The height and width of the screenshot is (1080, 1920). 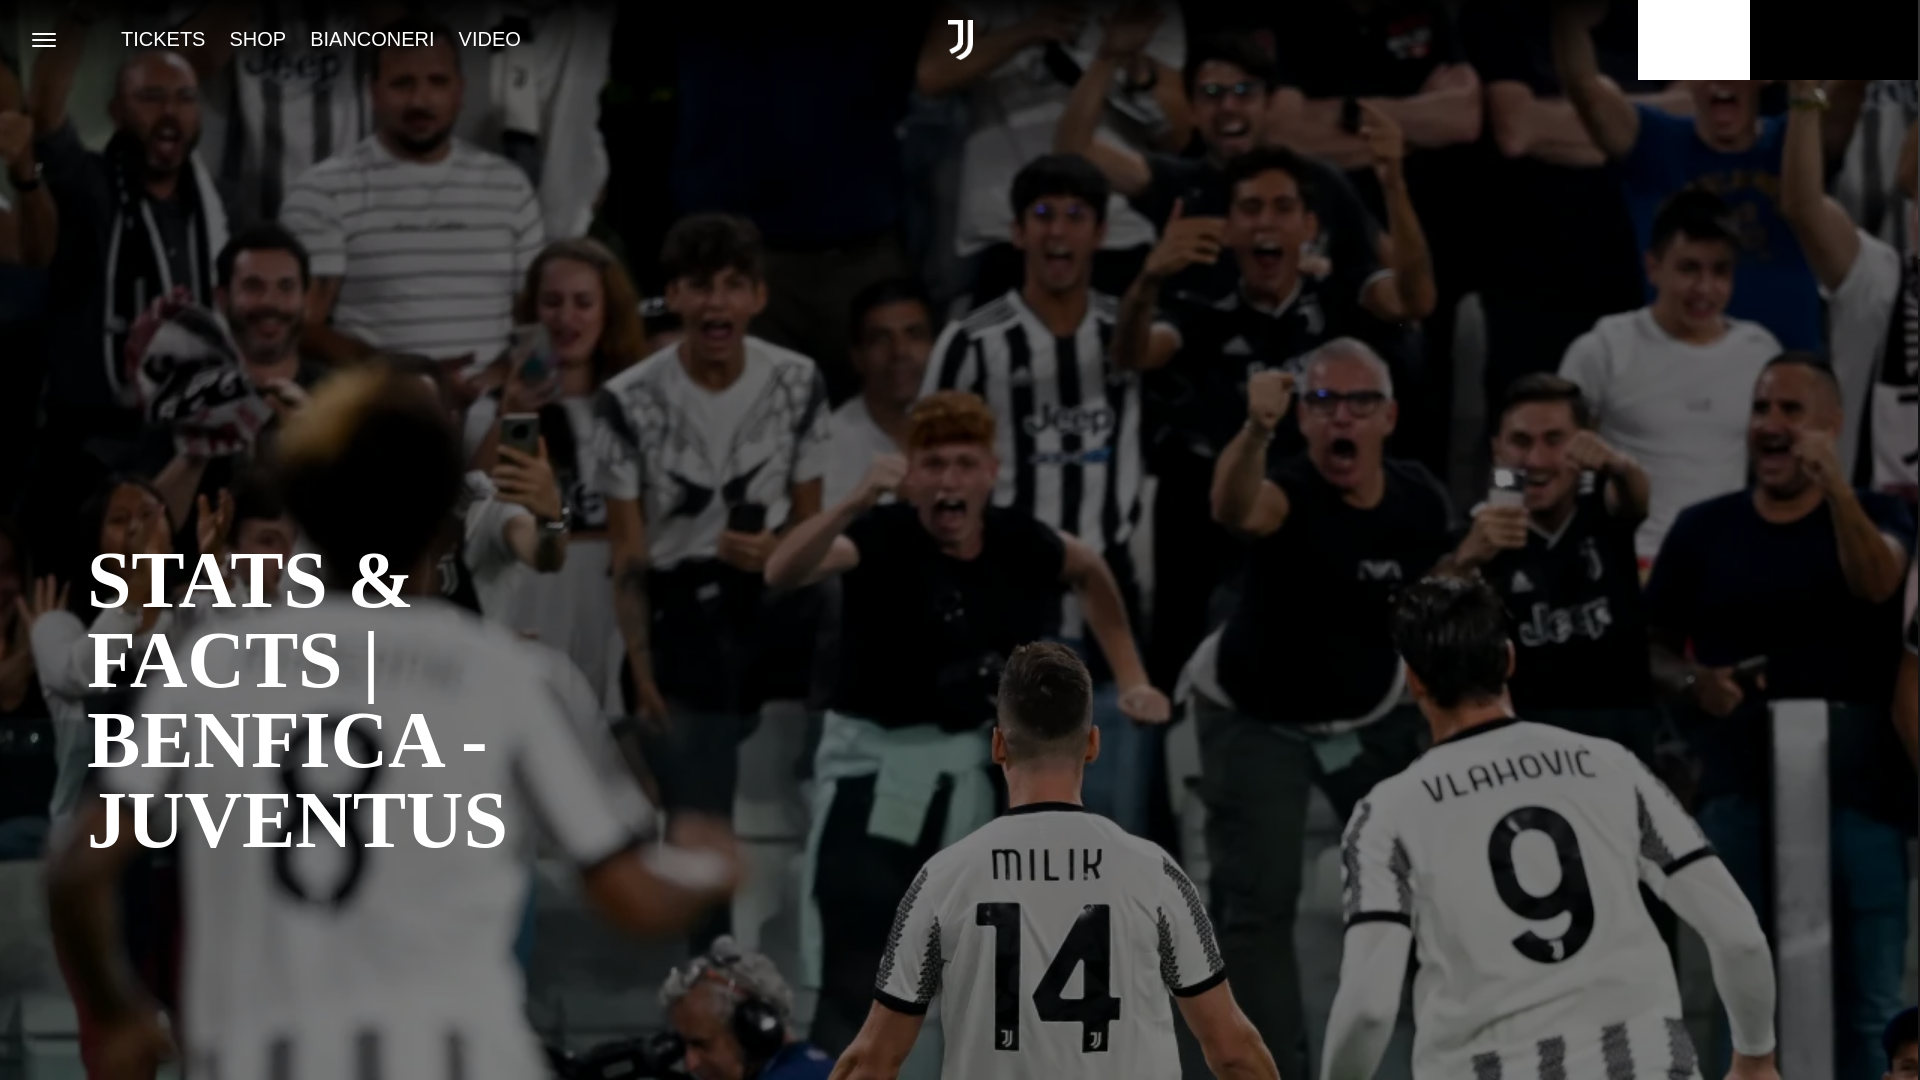 What do you see at coordinates (960, 40) in the screenshot?
I see `Link To Homepage` at bounding box center [960, 40].